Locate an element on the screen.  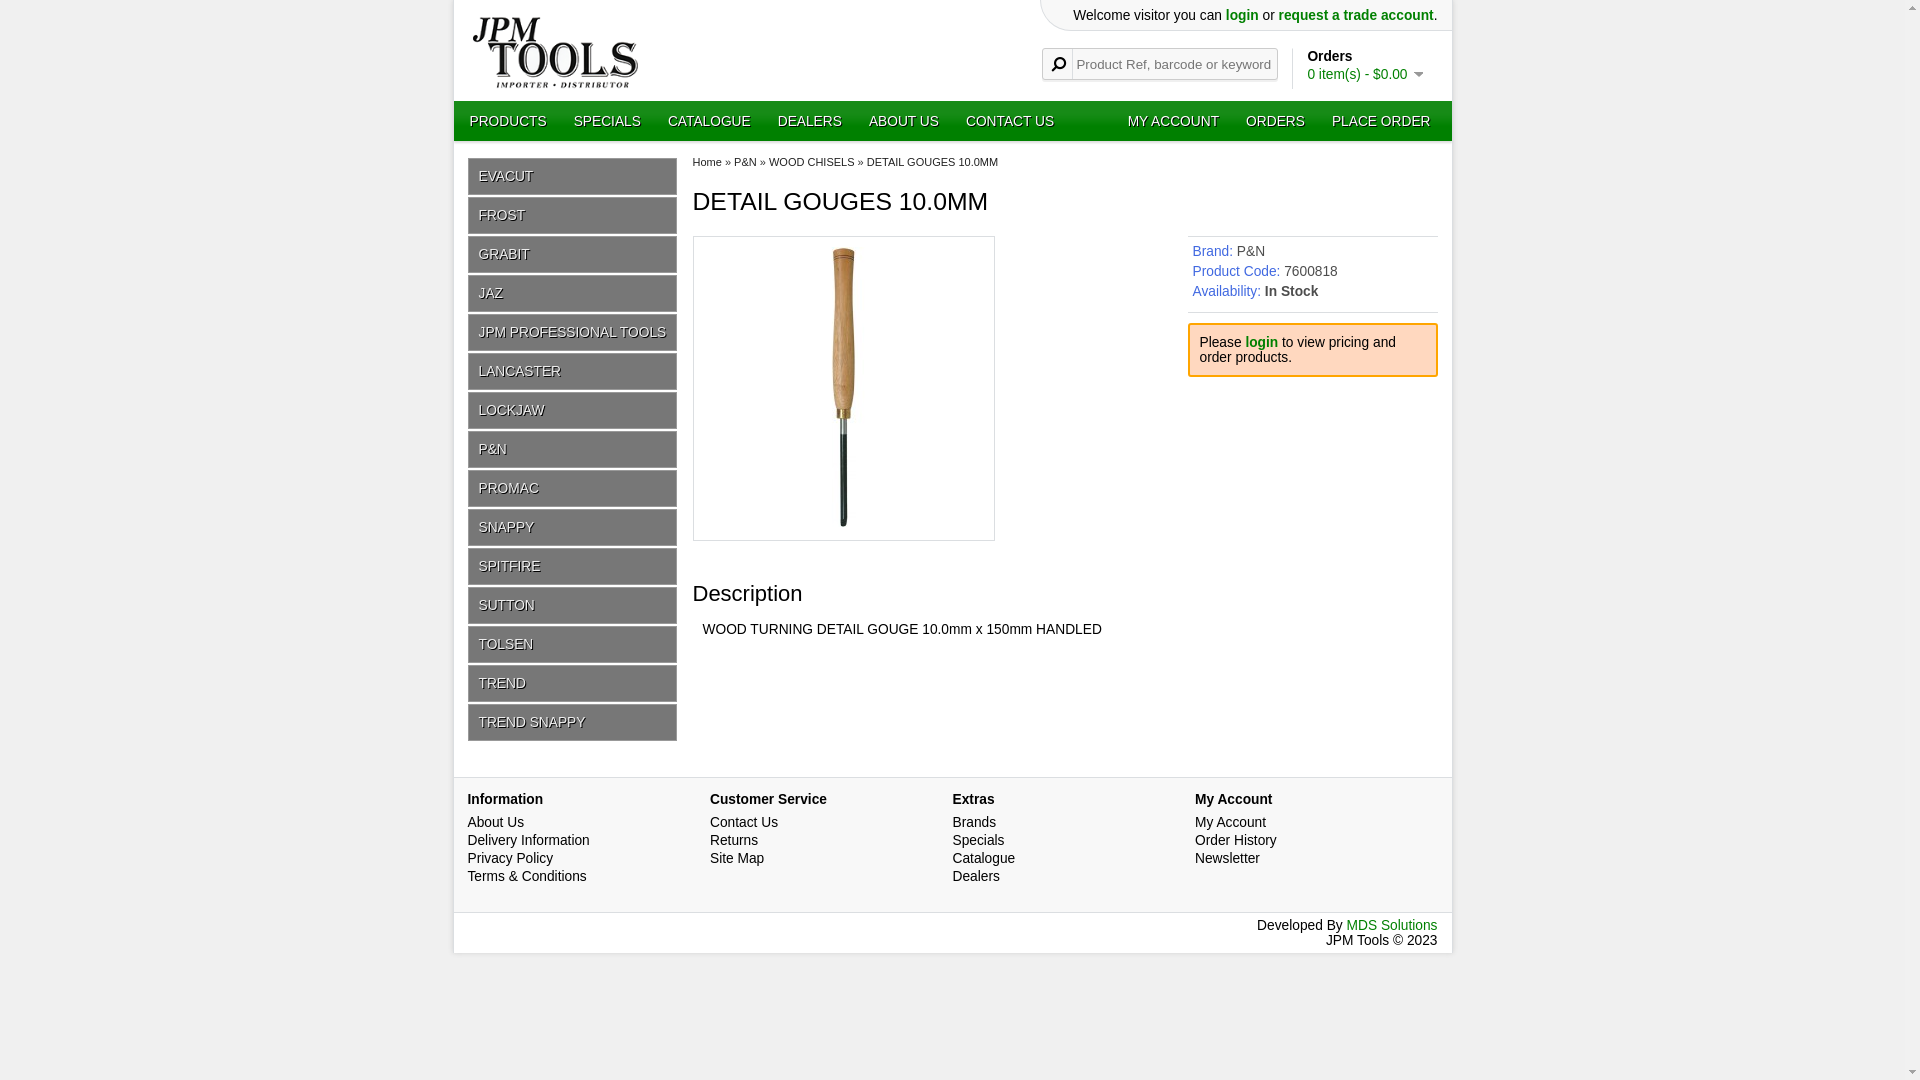
Brands is located at coordinates (974, 822).